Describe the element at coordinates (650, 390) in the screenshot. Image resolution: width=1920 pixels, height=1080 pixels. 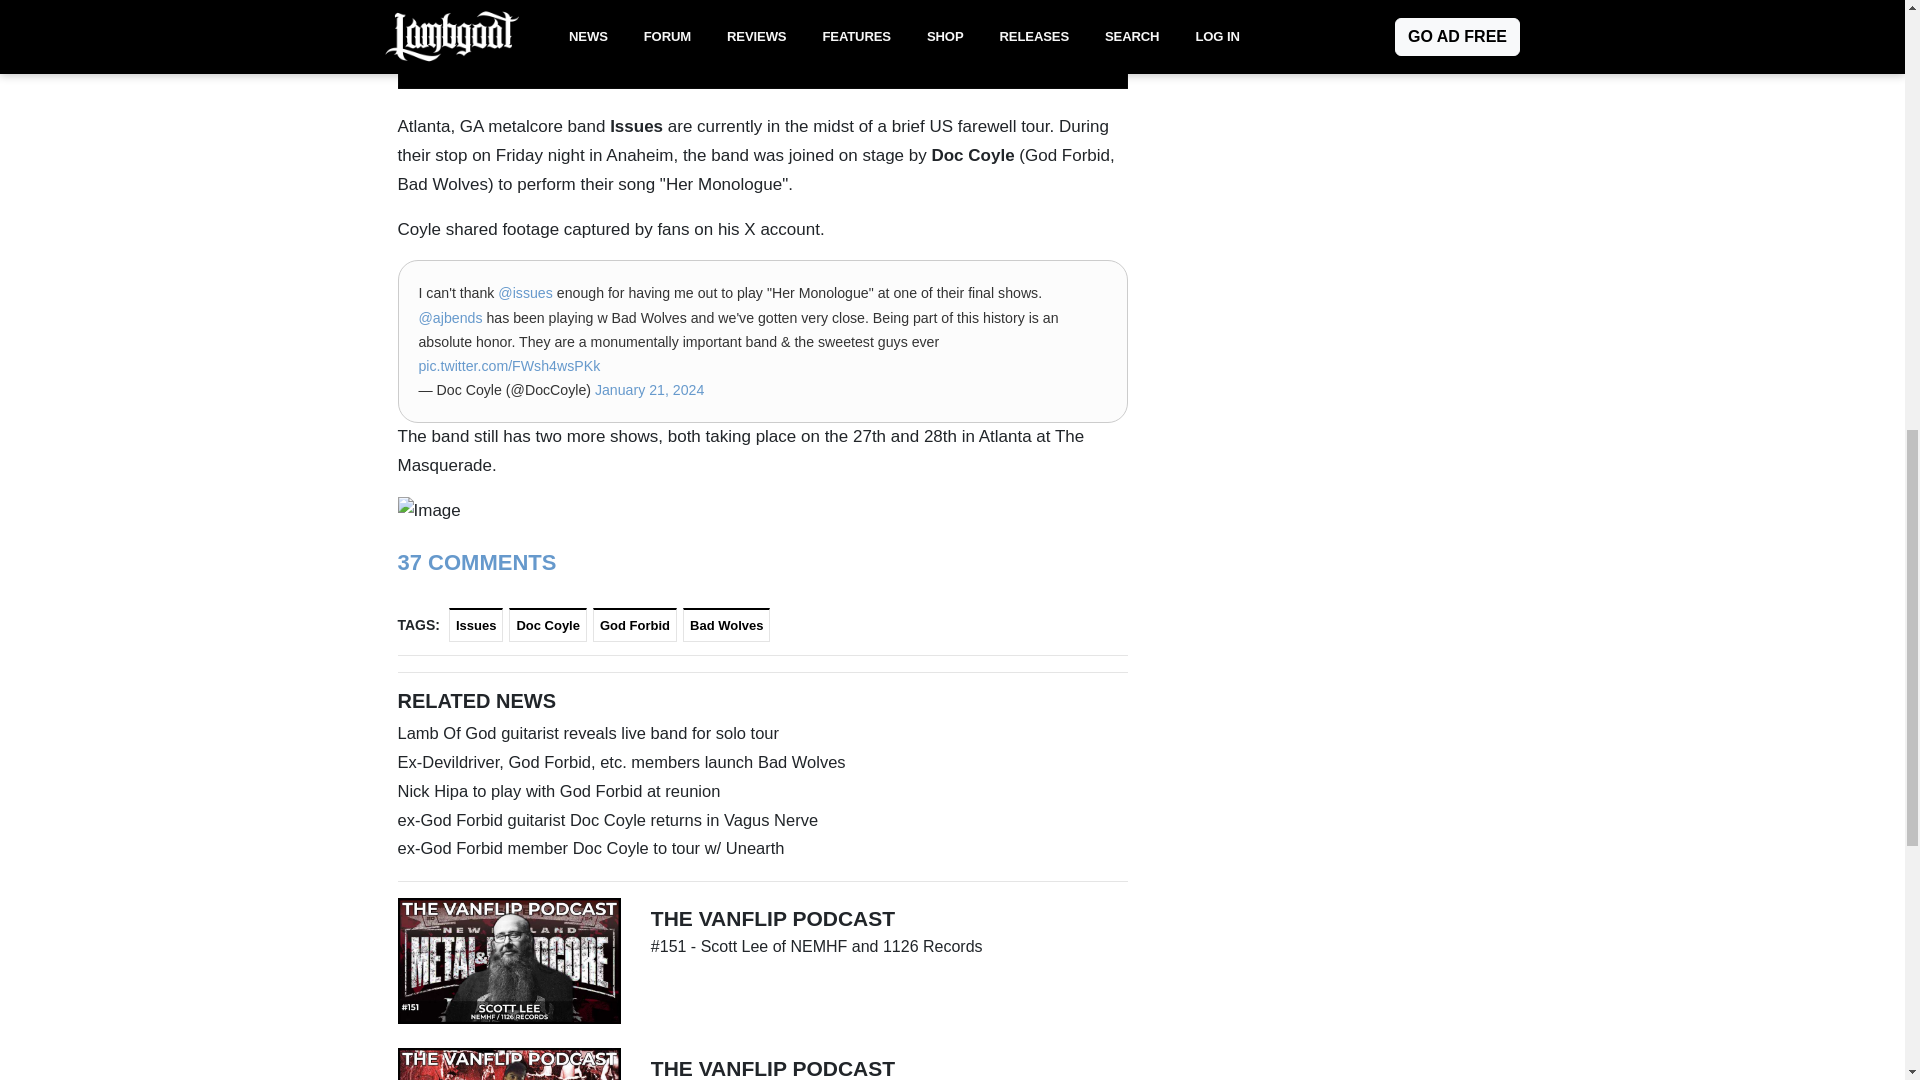
I see `January 21, 2024` at that location.